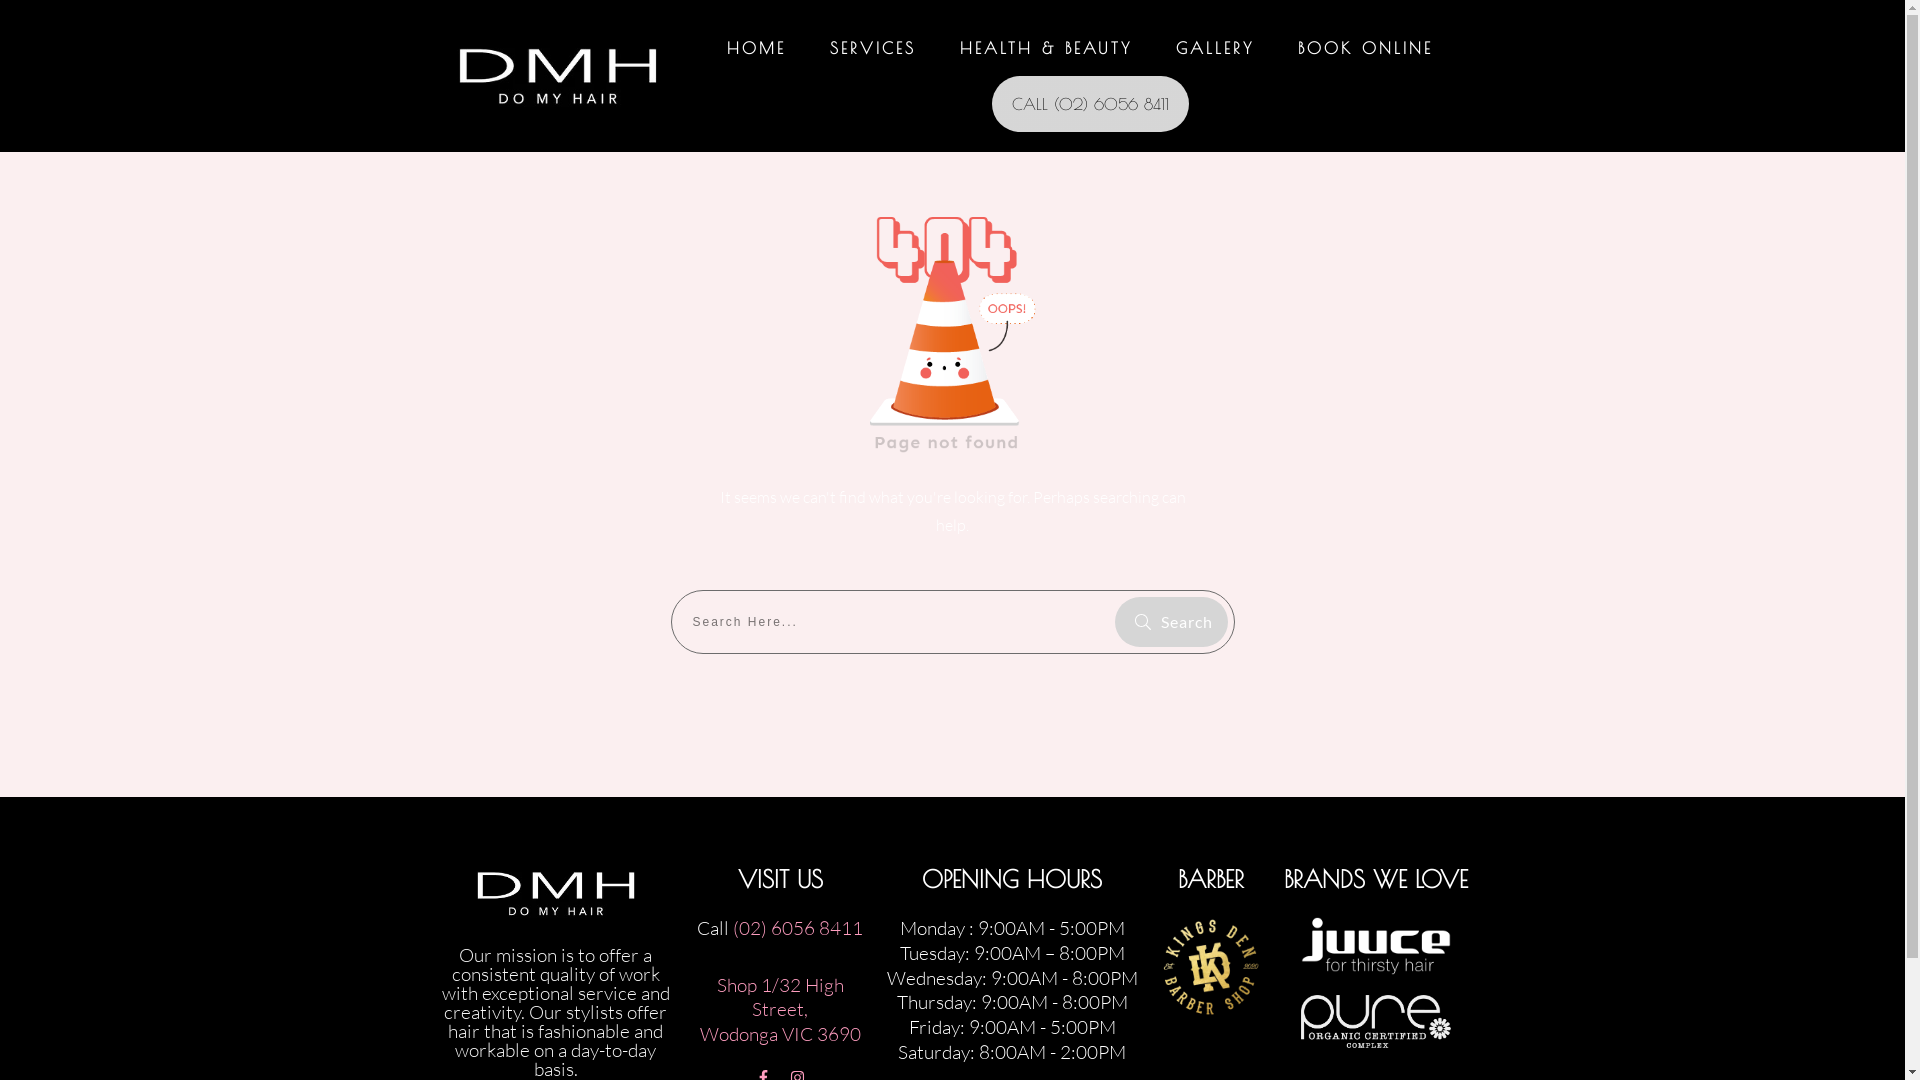  Describe the element at coordinates (1046, 48) in the screenshot. I see `HEALTH & BEAUTY` at that location.